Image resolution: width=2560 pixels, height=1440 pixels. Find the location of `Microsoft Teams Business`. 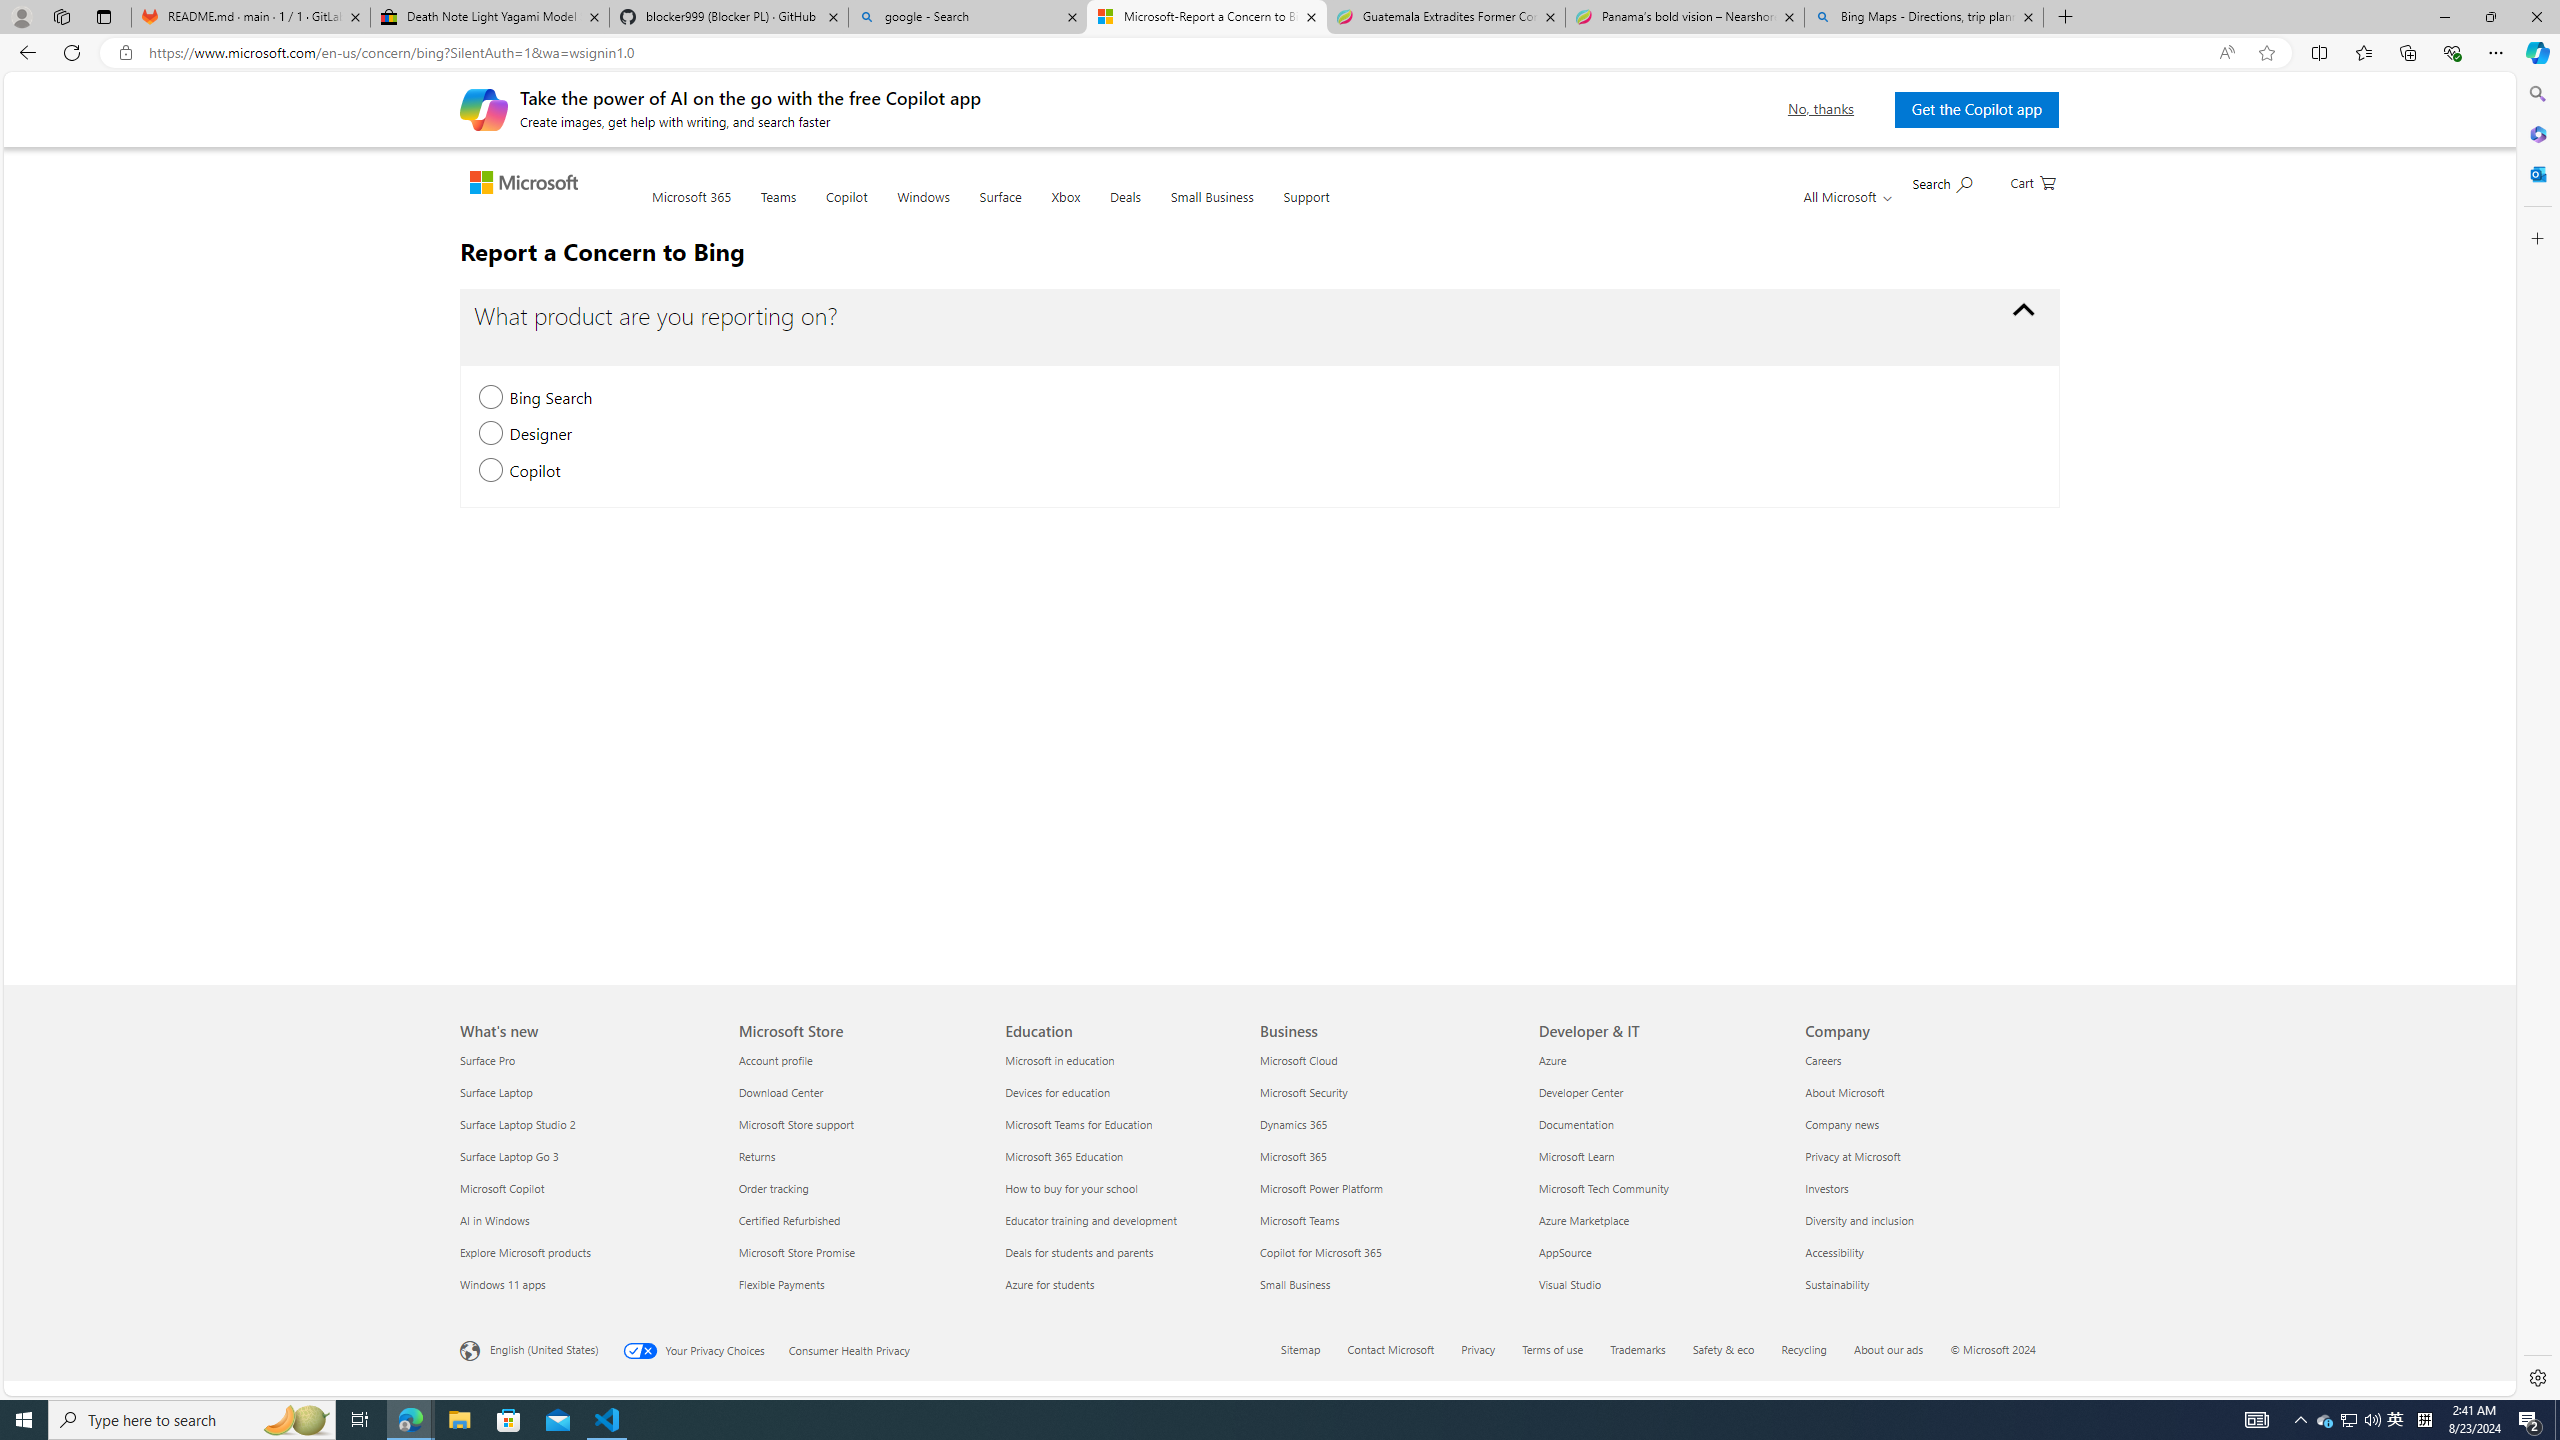

Microsoft Teams Business is located at coordinates (1298, 1220).